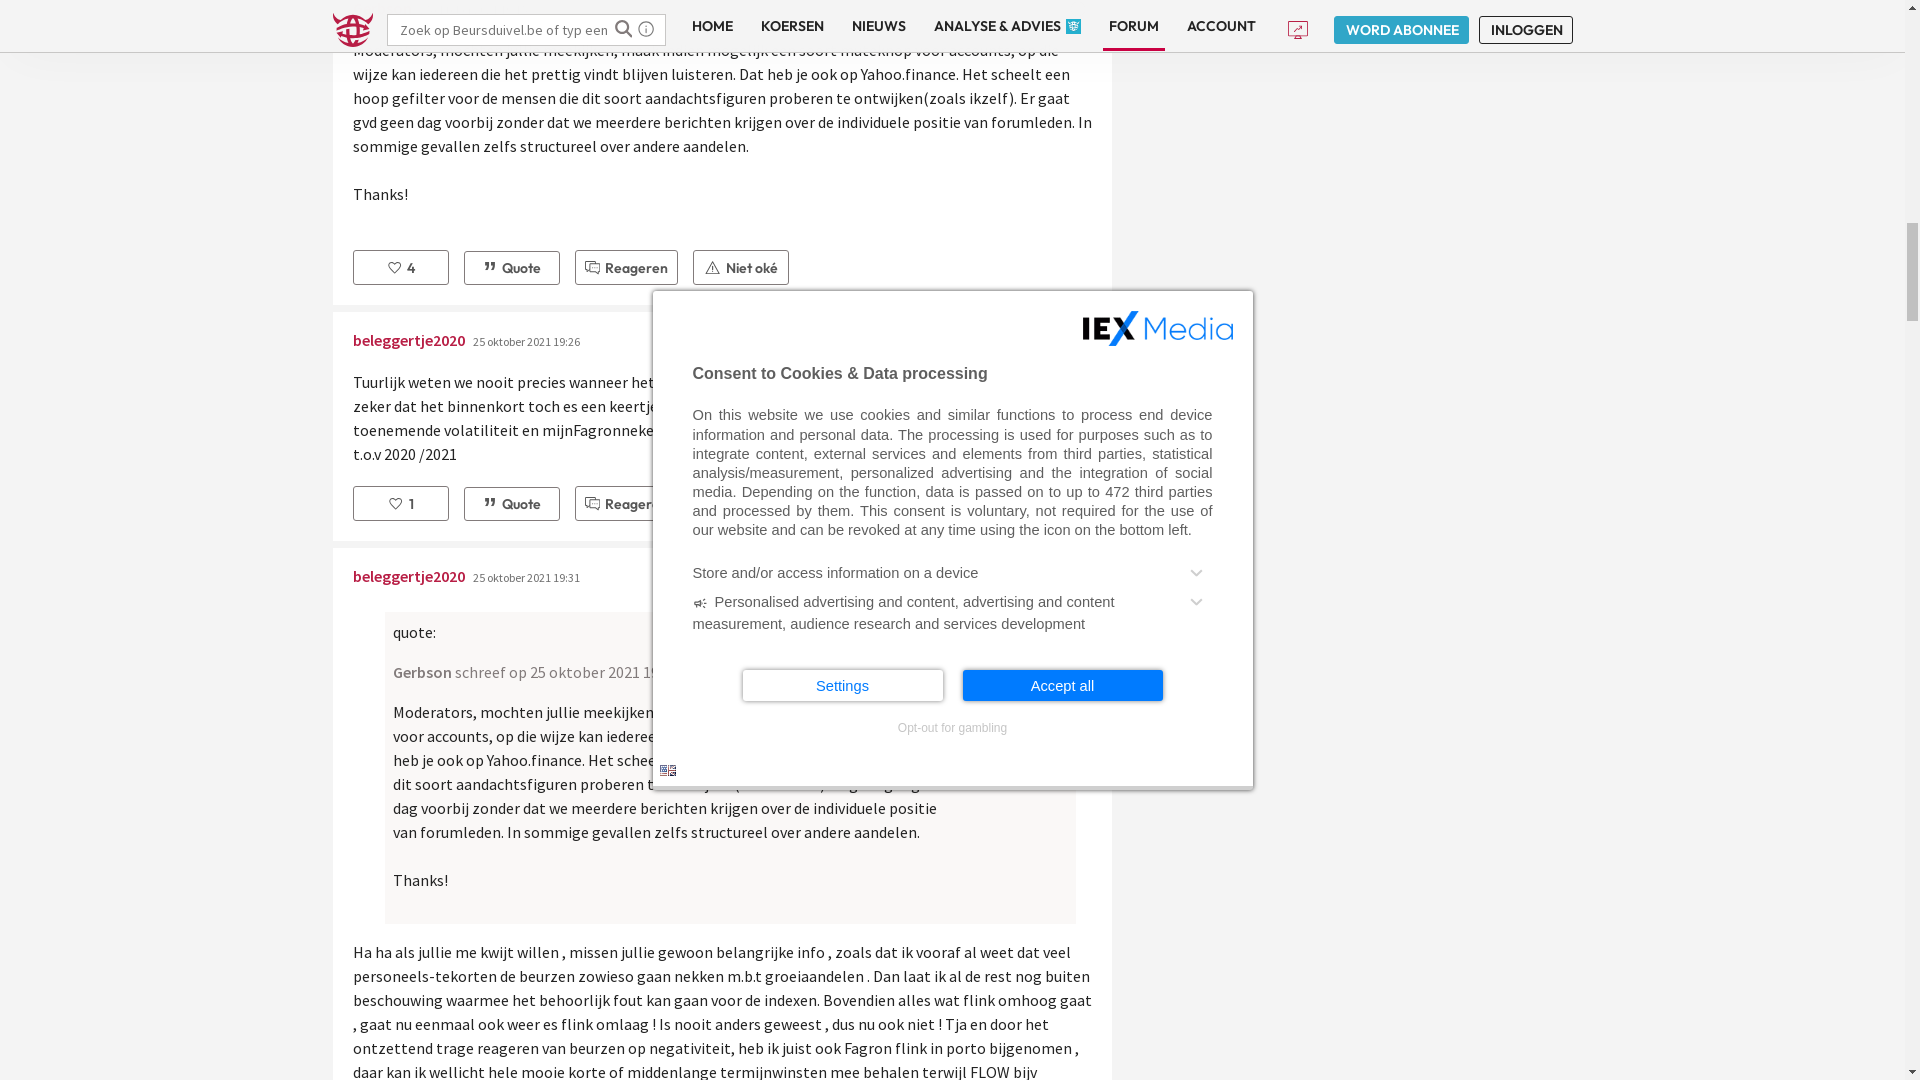 The image size is (1920, 1080). What do you see at coordinates (1056, 17) in the screenshot?
I see `US500^` at bounding box center [1056, 17].